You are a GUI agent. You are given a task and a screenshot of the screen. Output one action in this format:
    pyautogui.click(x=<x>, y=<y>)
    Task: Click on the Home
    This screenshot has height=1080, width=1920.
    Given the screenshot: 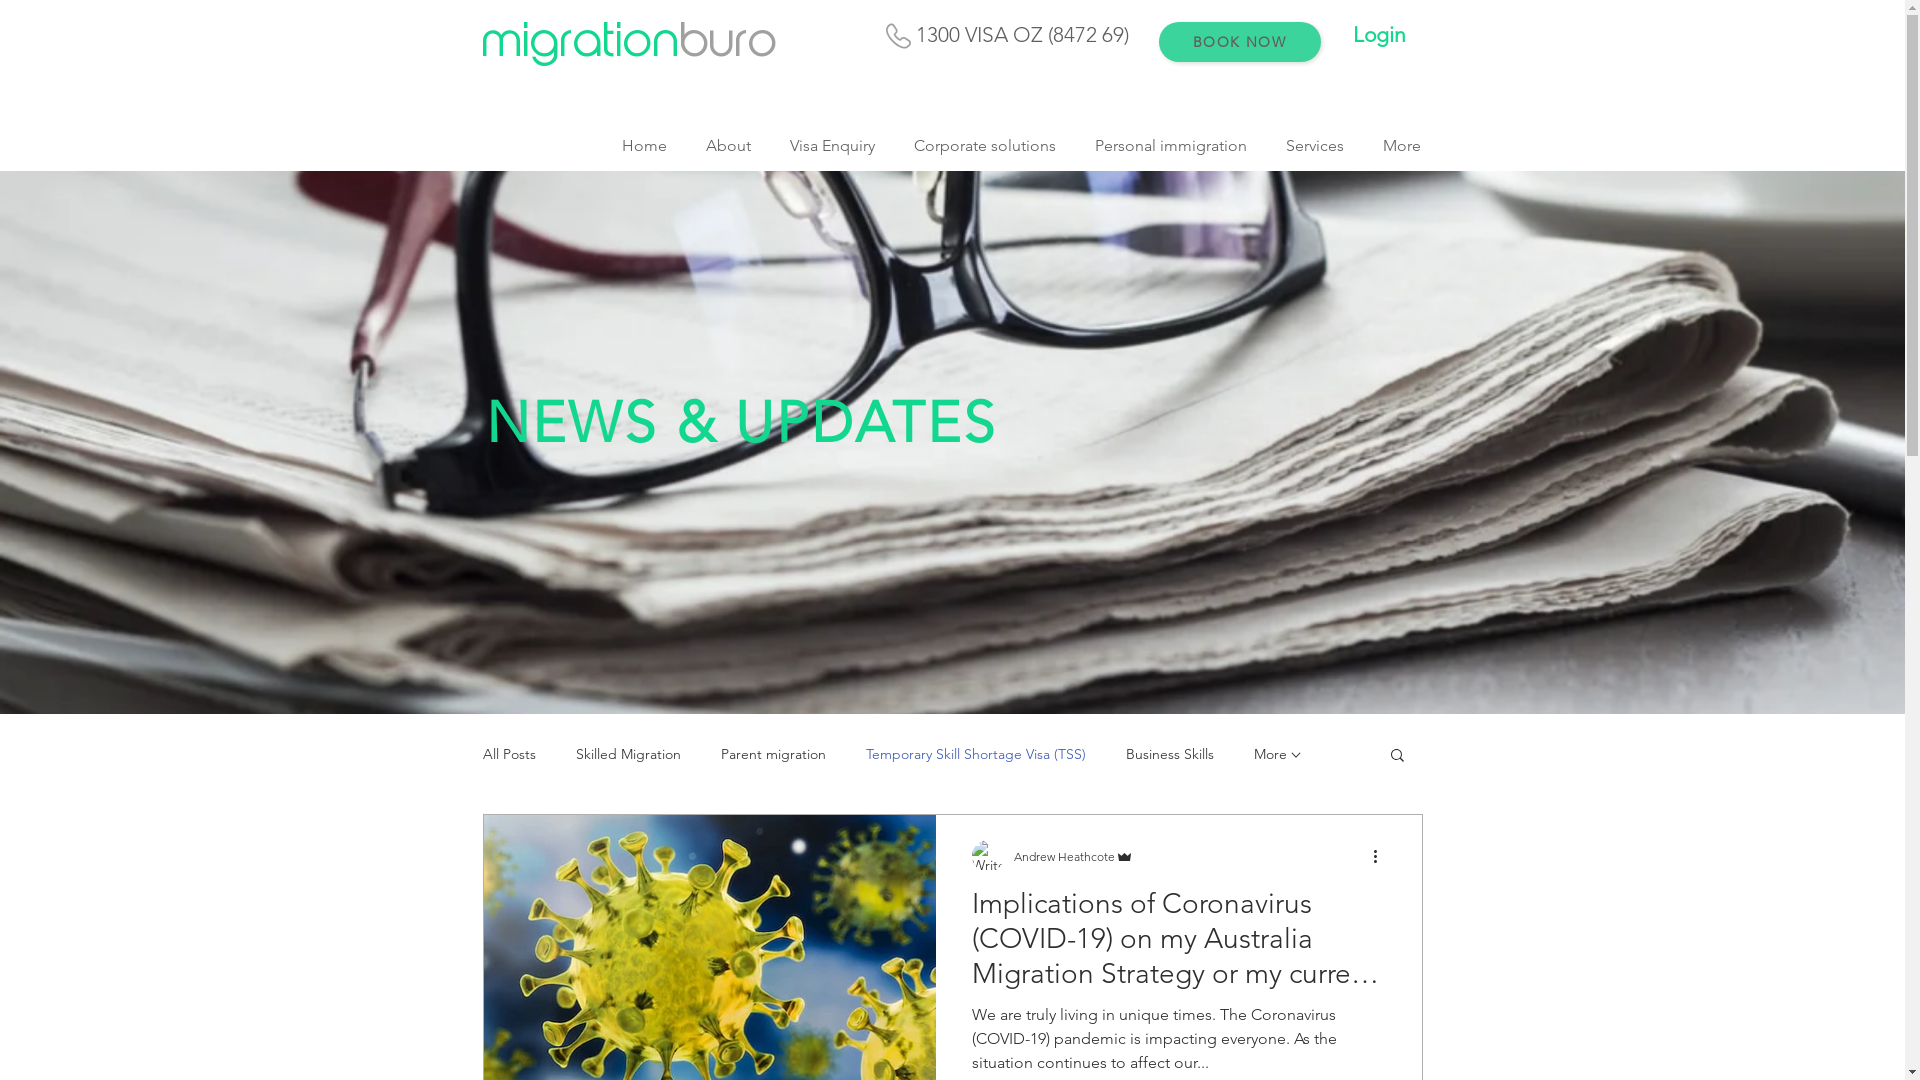 What is the action you would take?
    pyautogui.click(x=644, y=146)
    